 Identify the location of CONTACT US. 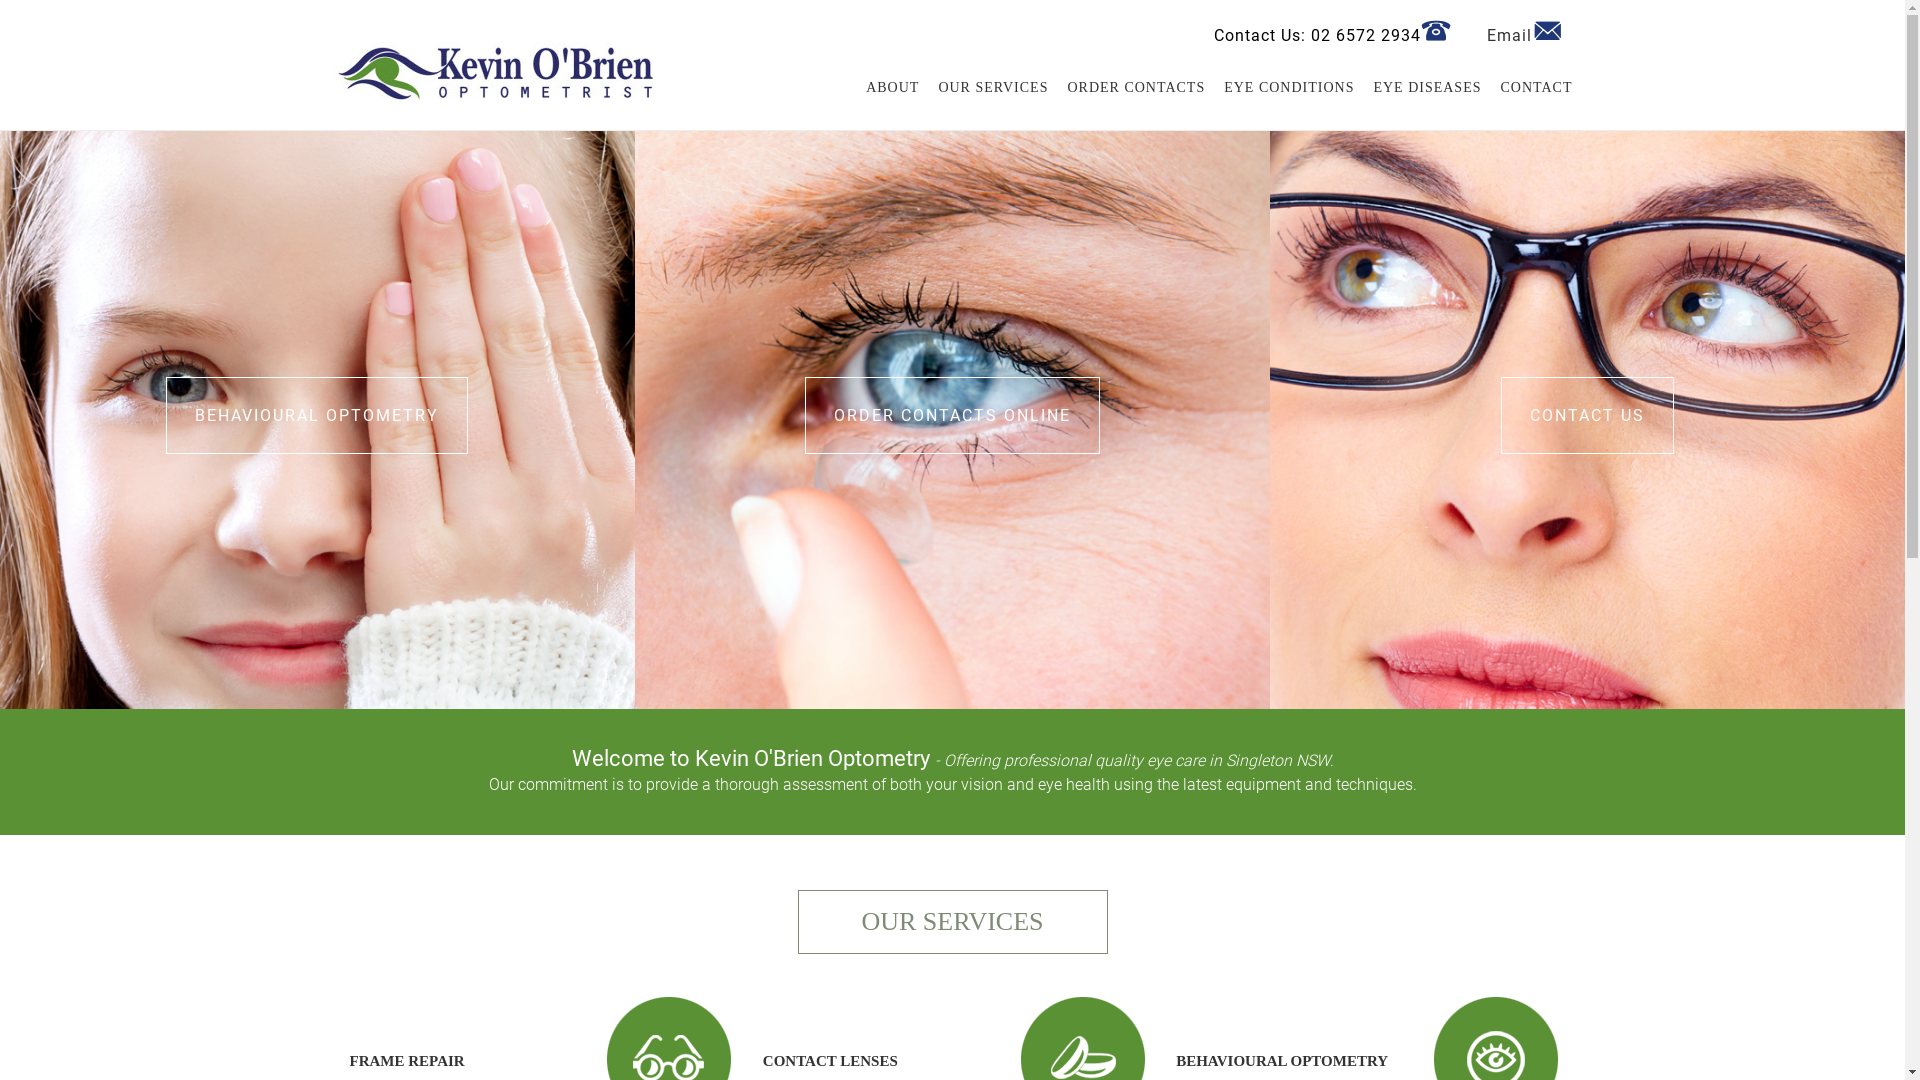
(1588, 416).